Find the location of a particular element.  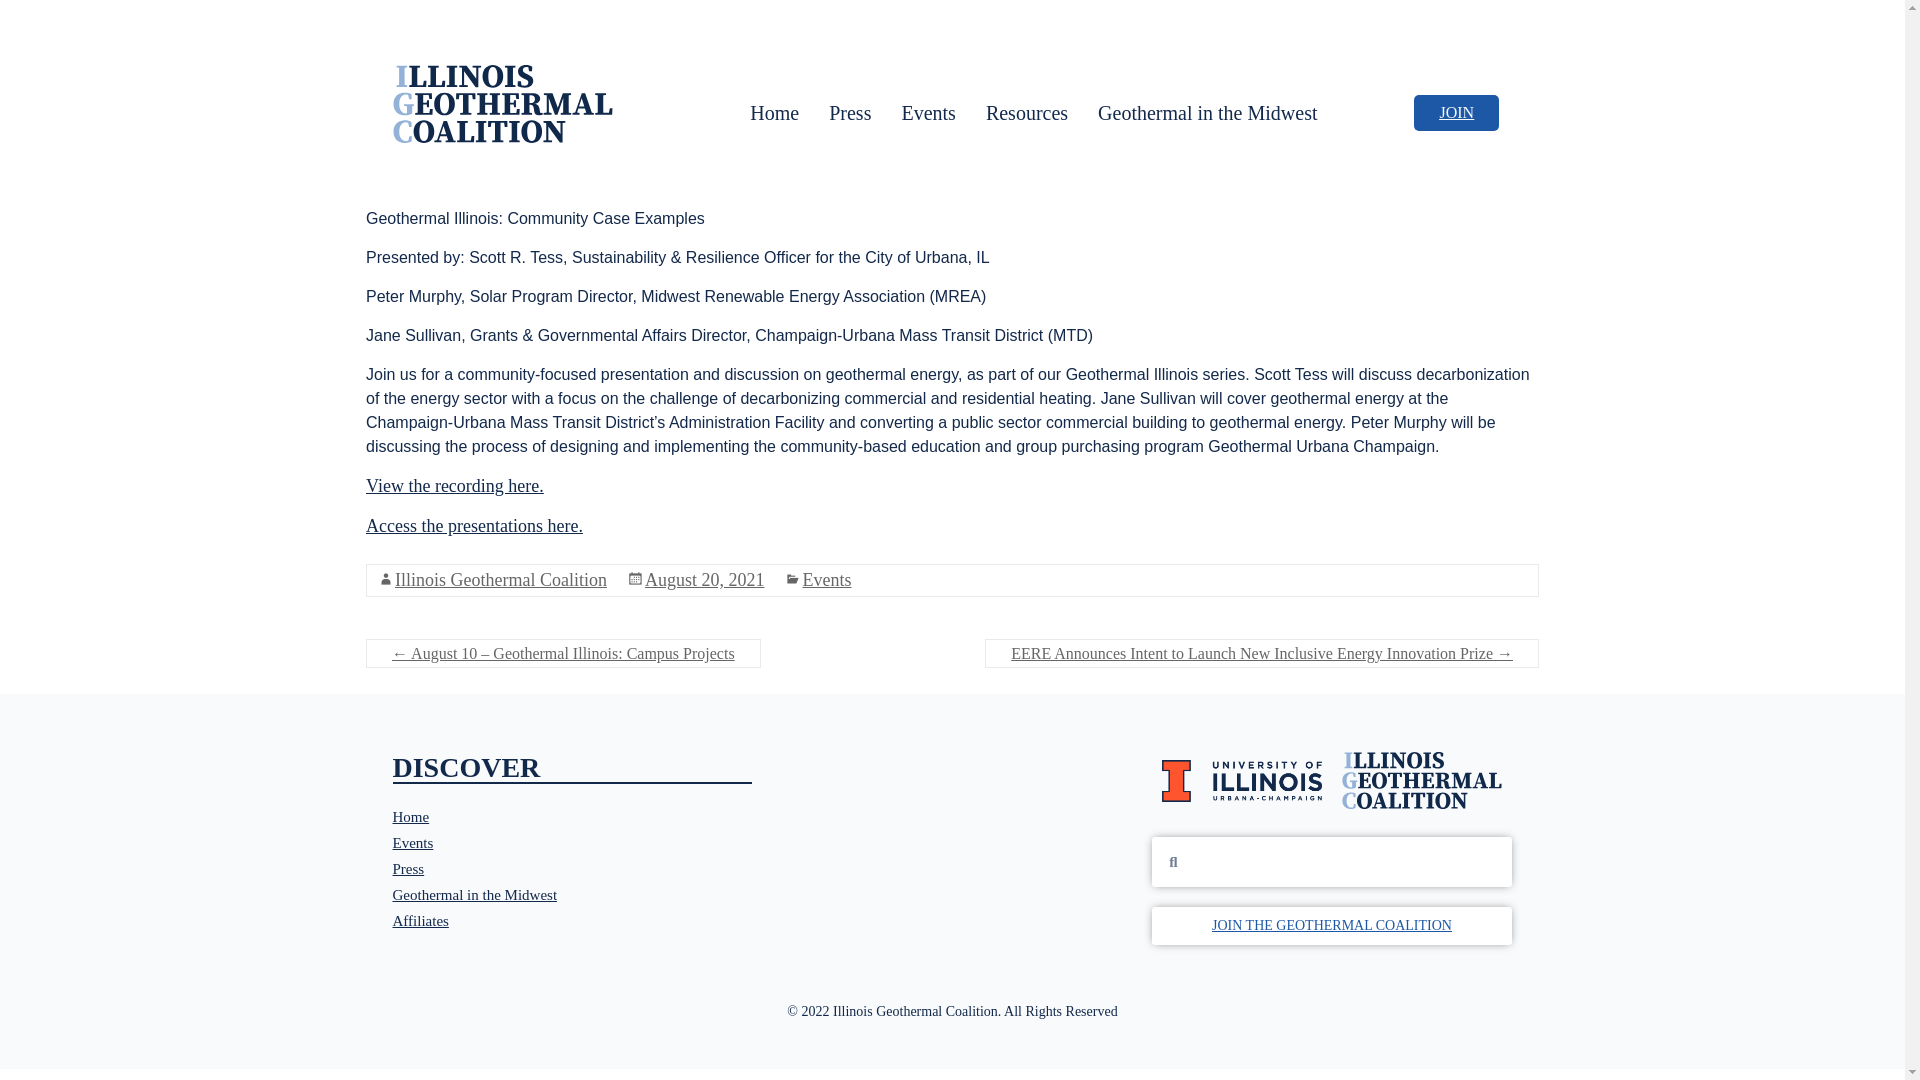

Home is located at coordinates (572, 816).